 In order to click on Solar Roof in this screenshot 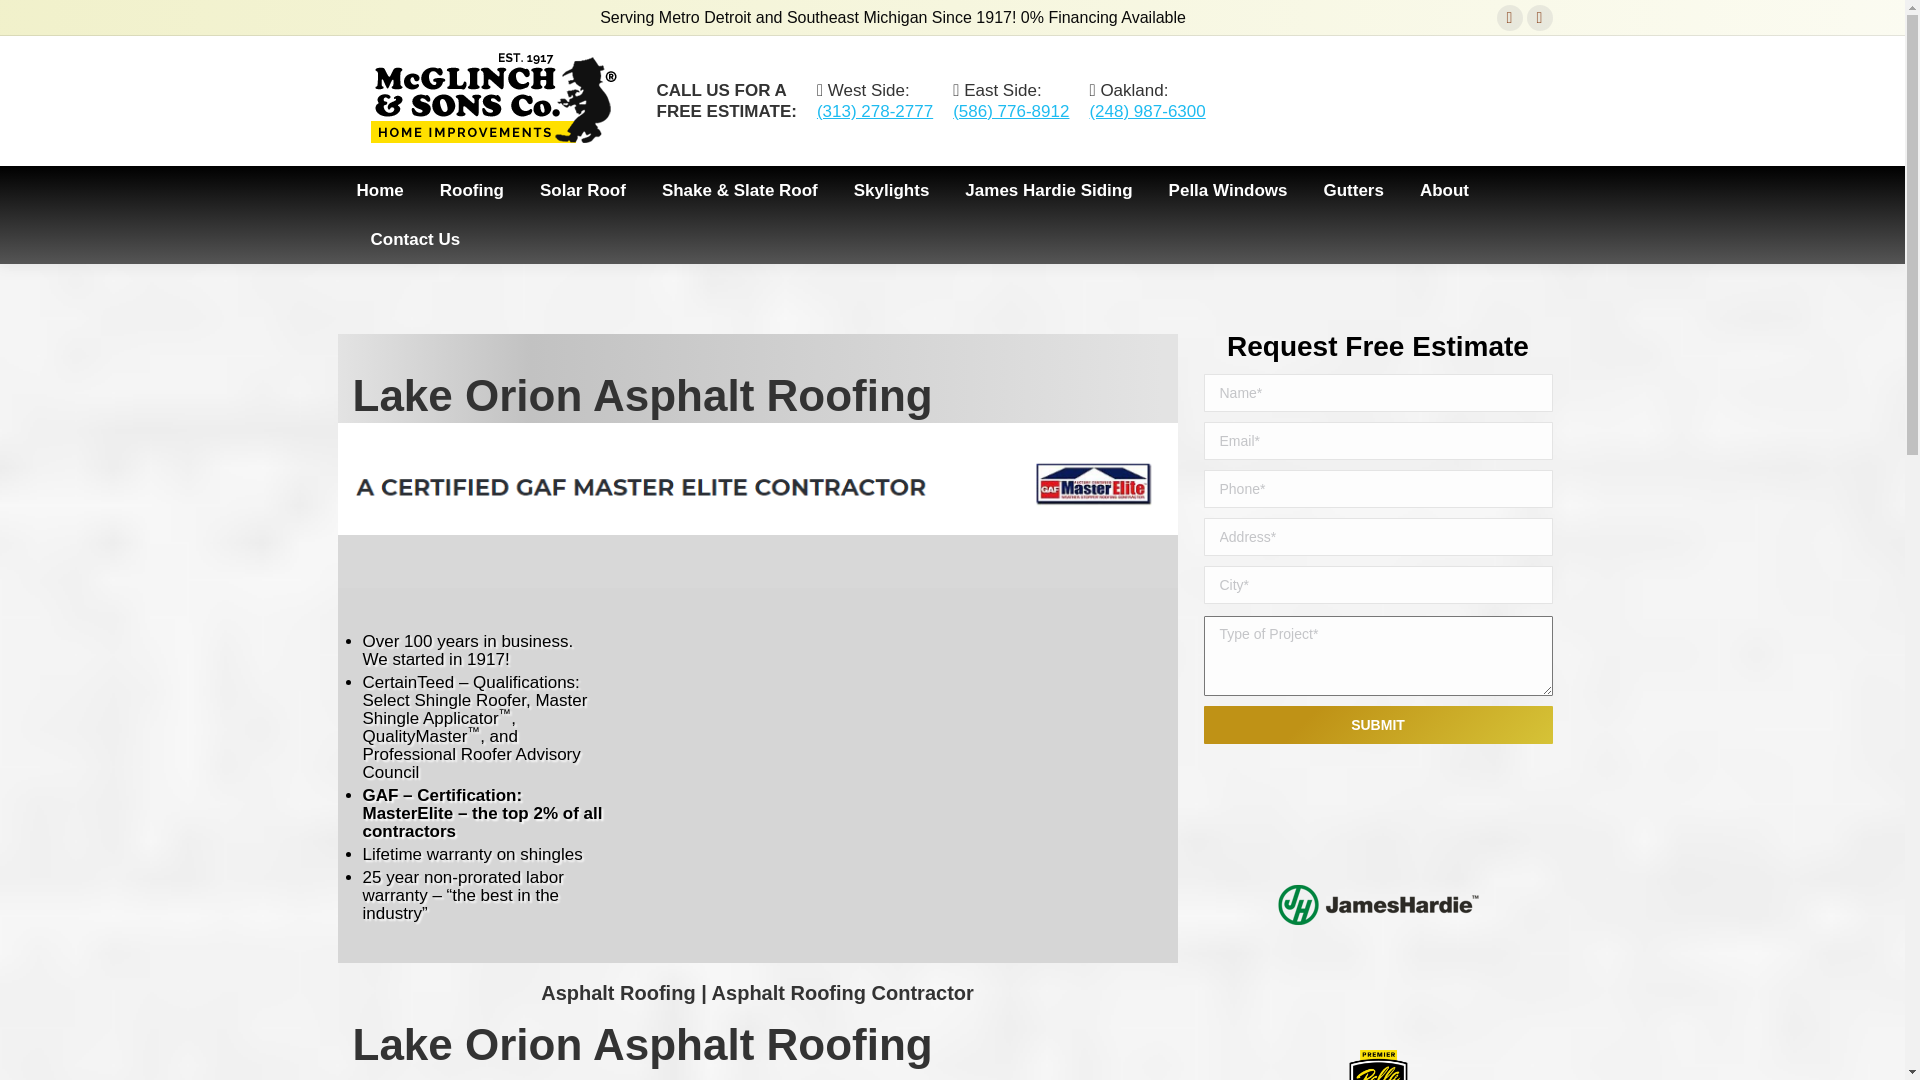, I will do `click(582, 190)`.